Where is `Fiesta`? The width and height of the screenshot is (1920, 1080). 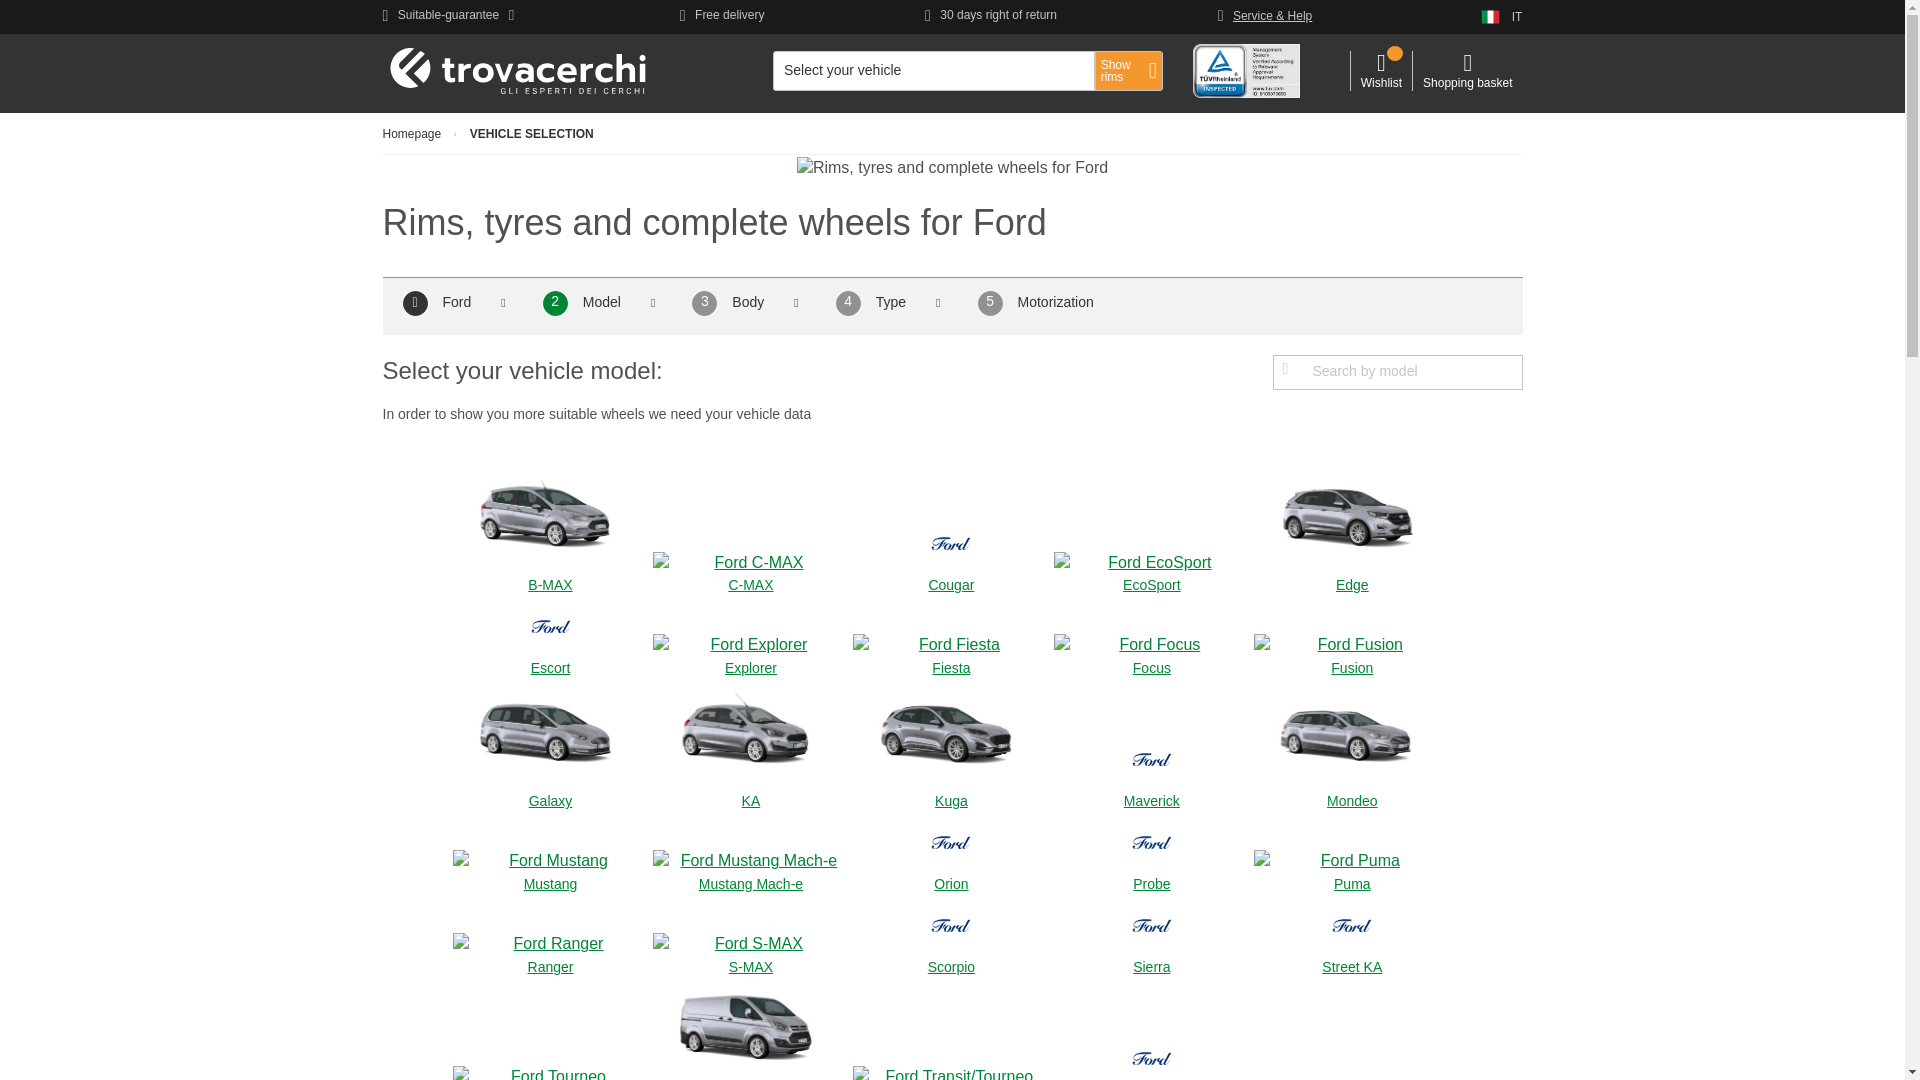
Fiesta is located at coordinates (950, 654).